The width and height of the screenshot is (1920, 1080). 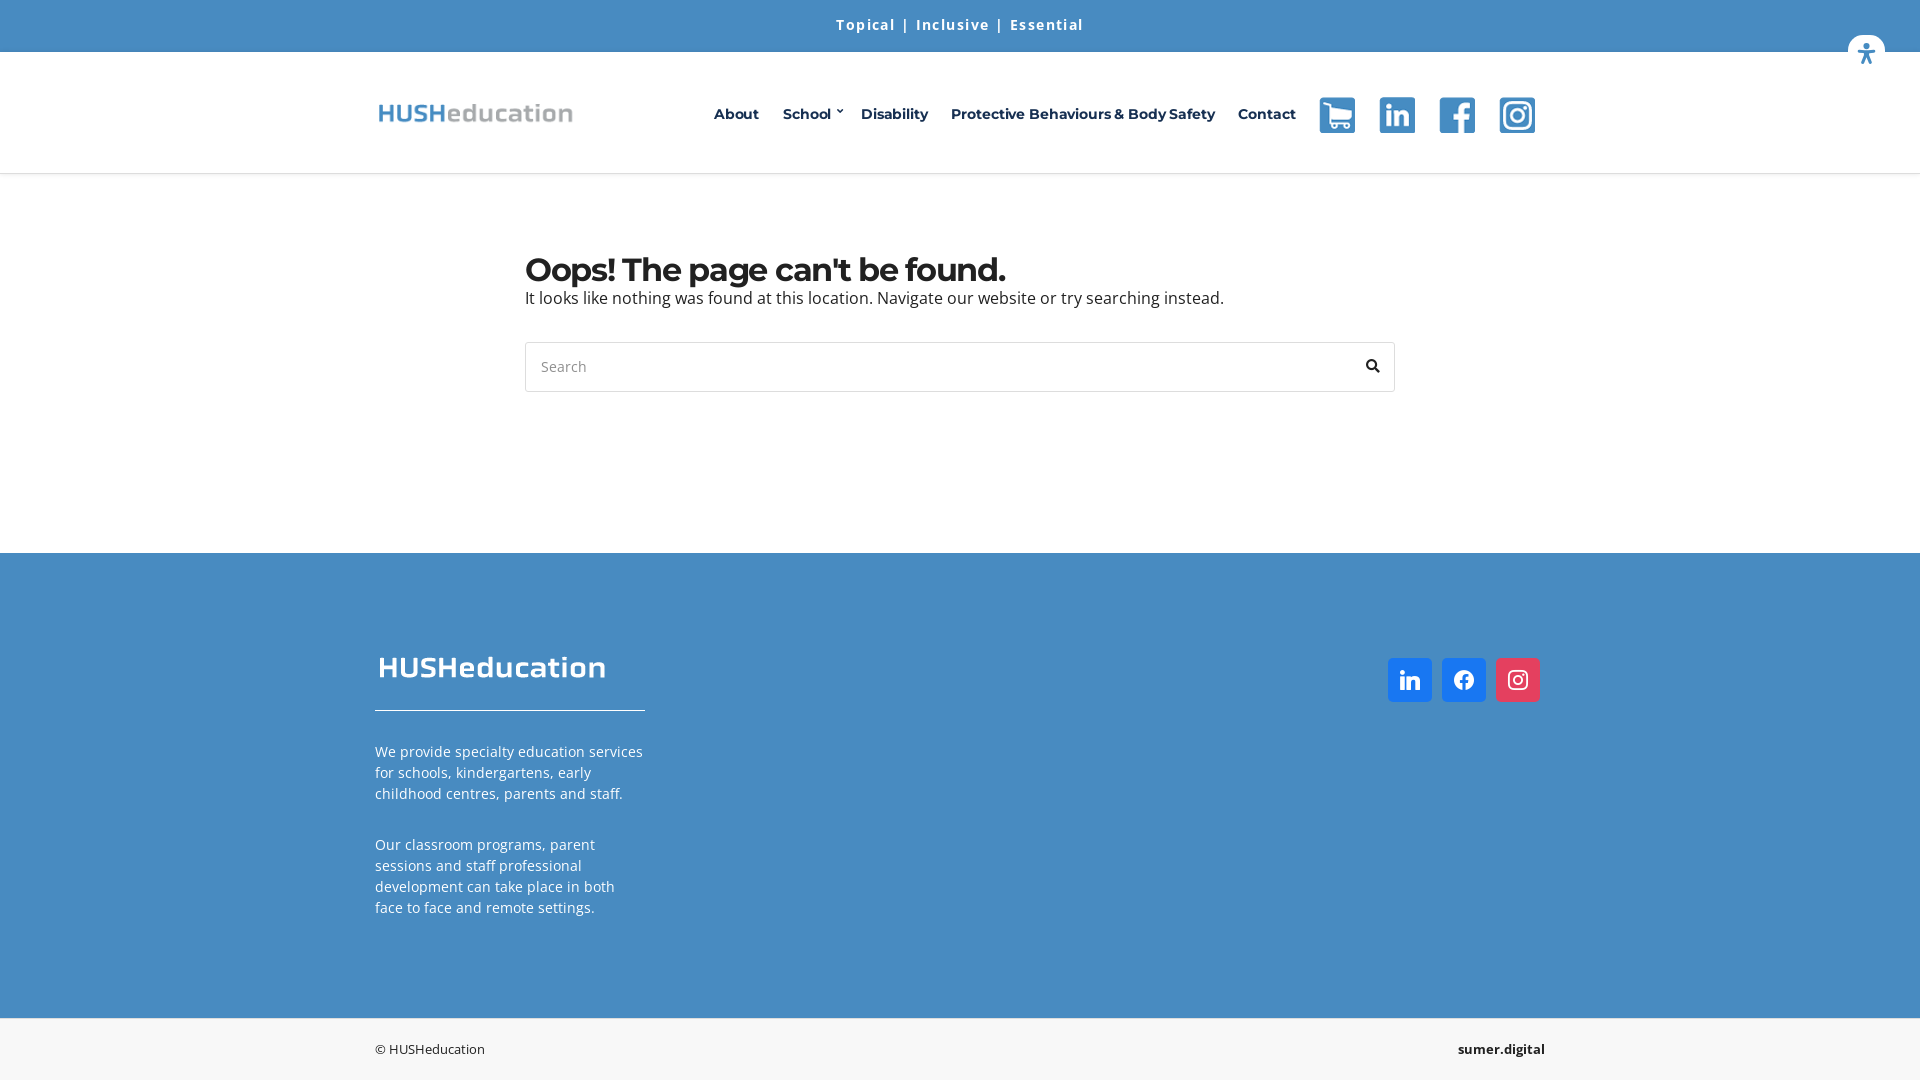 I want to click on Visit our Instagram page, so click(x=1517, y=115).